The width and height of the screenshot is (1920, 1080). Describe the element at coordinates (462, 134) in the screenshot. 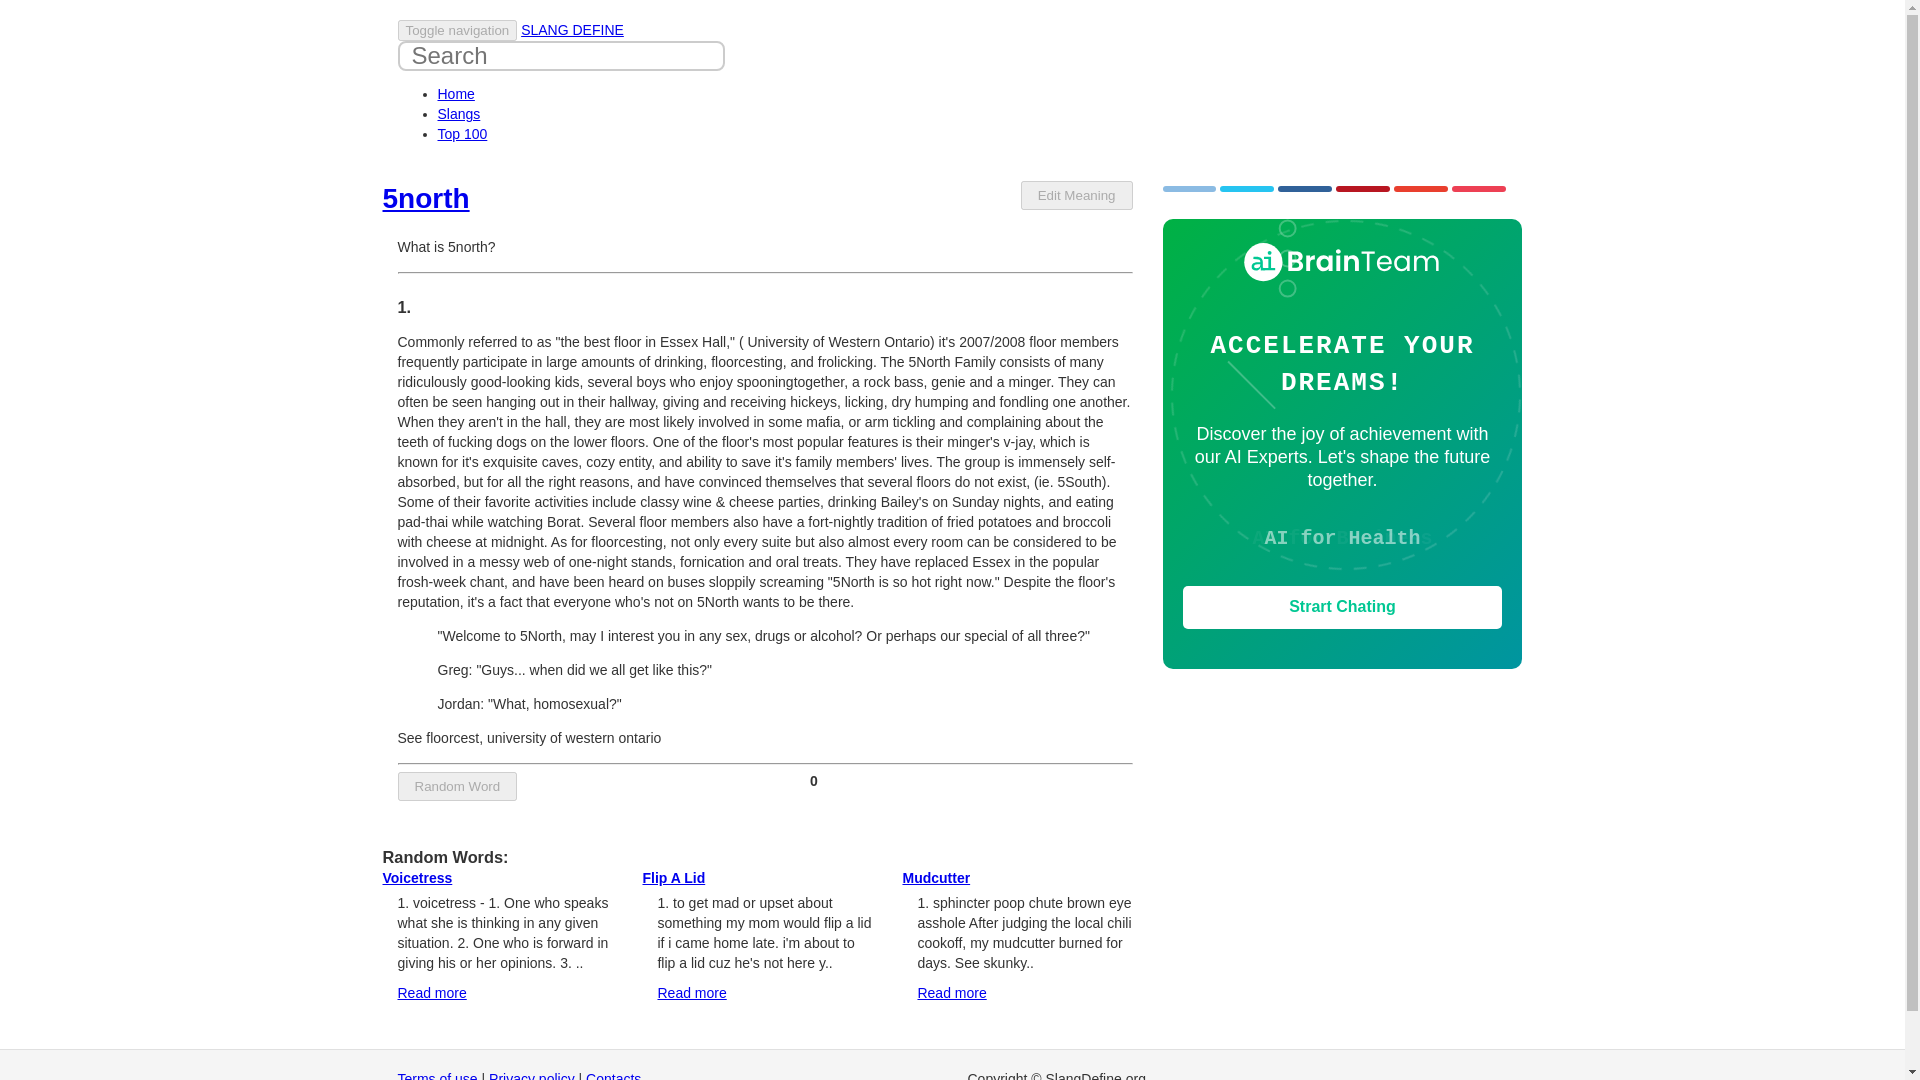

I see `Top 100` at that location.